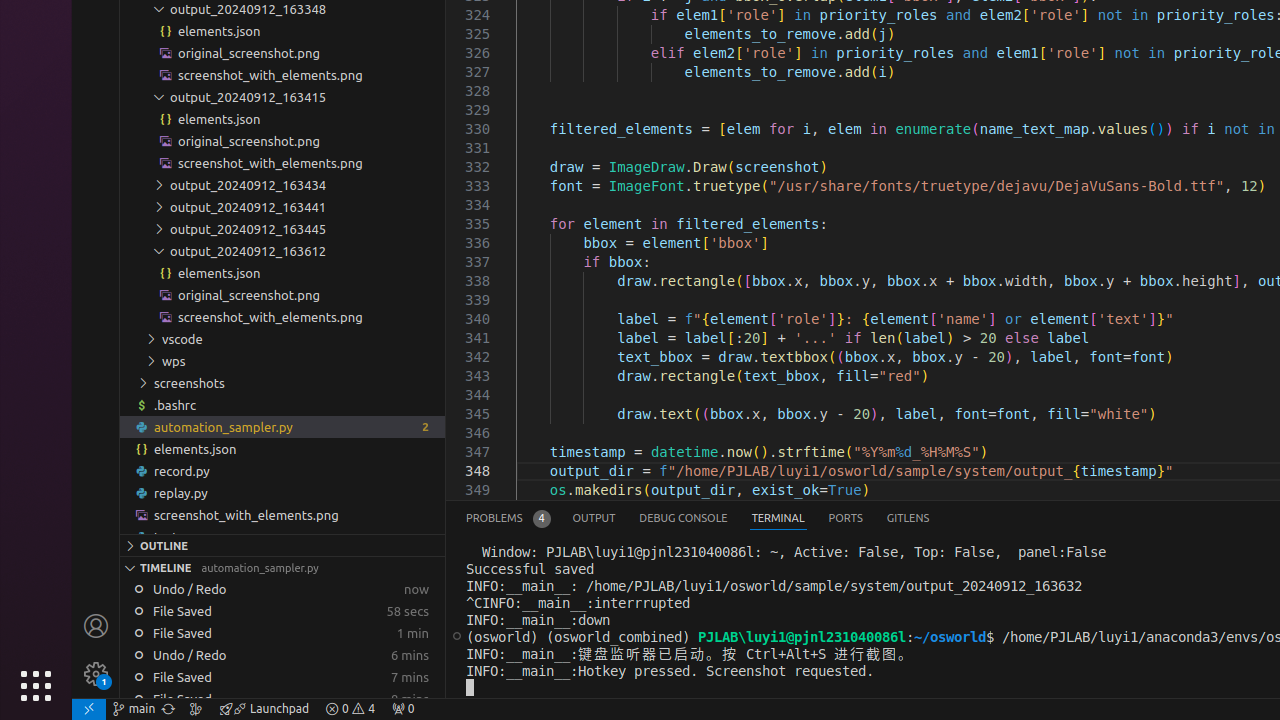 The image size is (1280, 720). What do you see at coordinates (282, 537) in the screenshot?
I see `test.py` at bounding box center [282, 537].